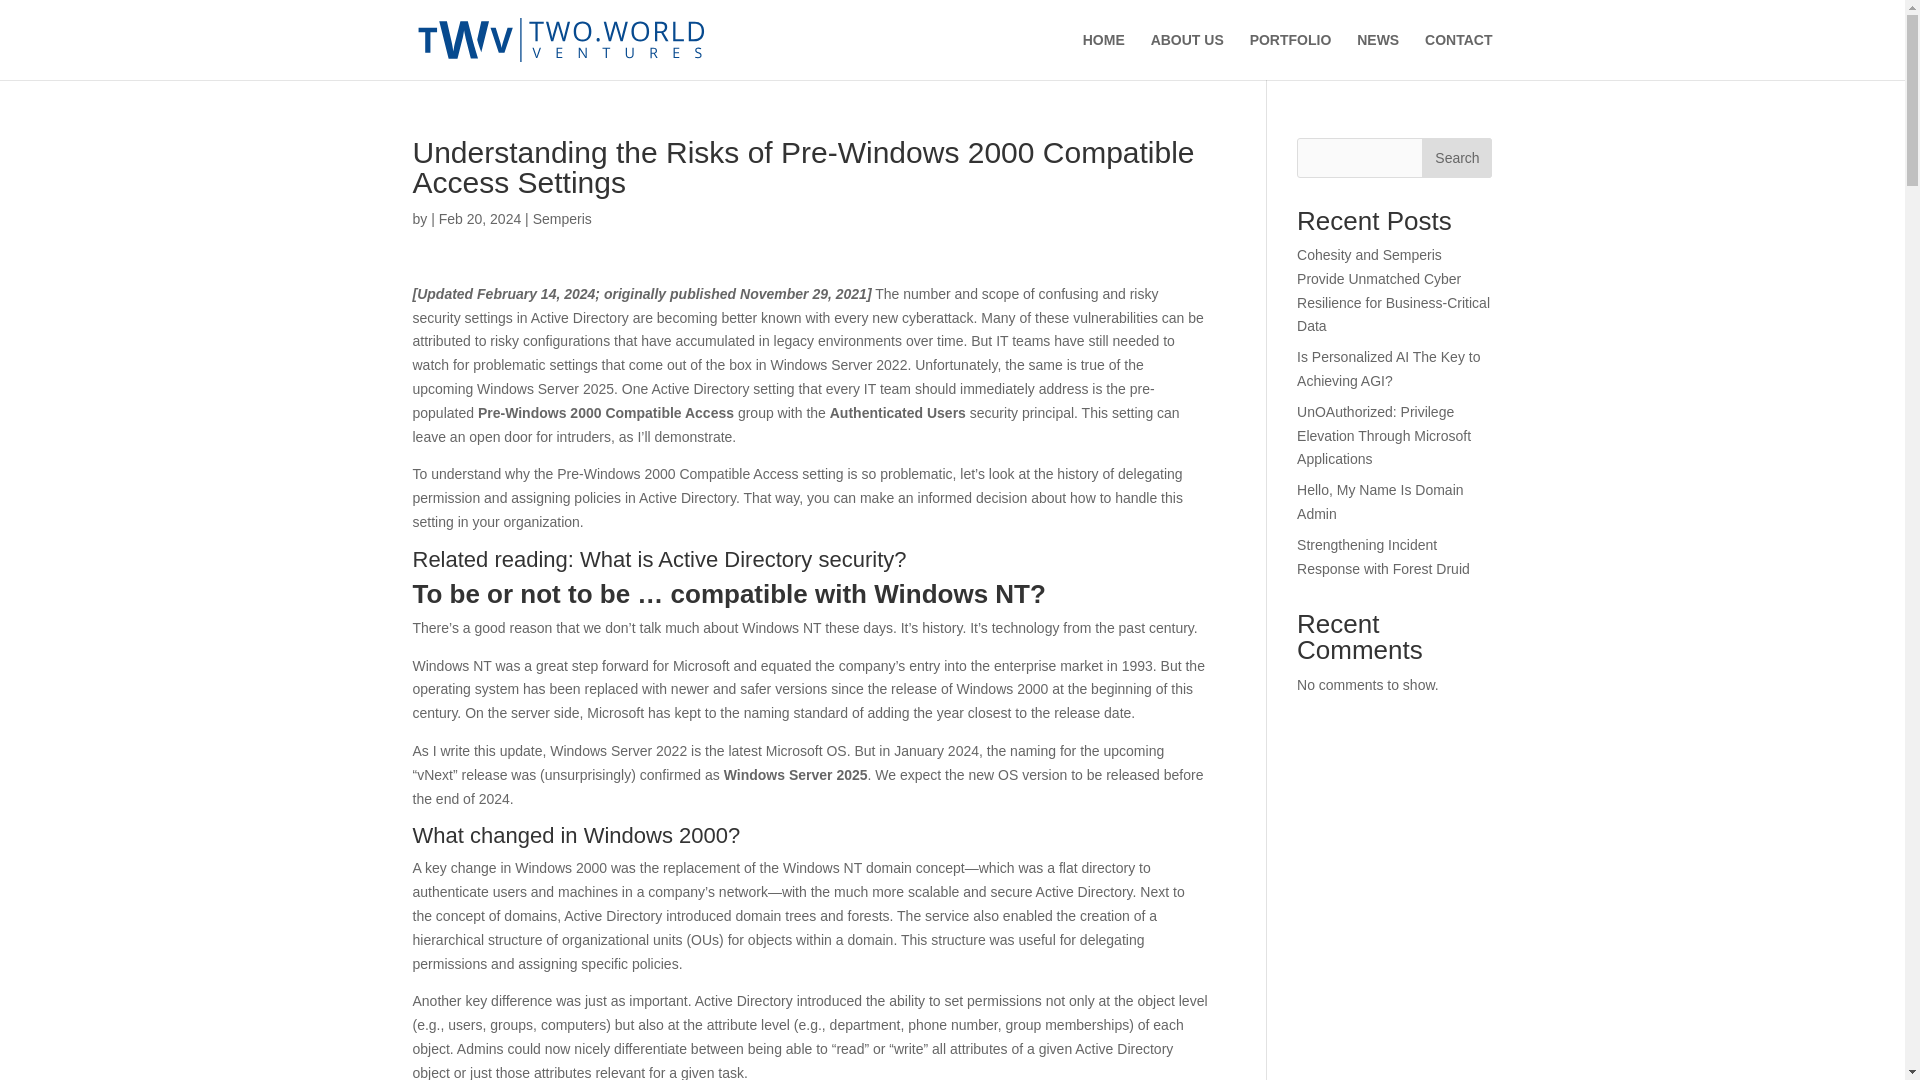 Image resolution: width=1920 pixels, height=1080 pixels. Describe the element at coordinates (1456, 158) in the screenshot. I see `Search` at that location.